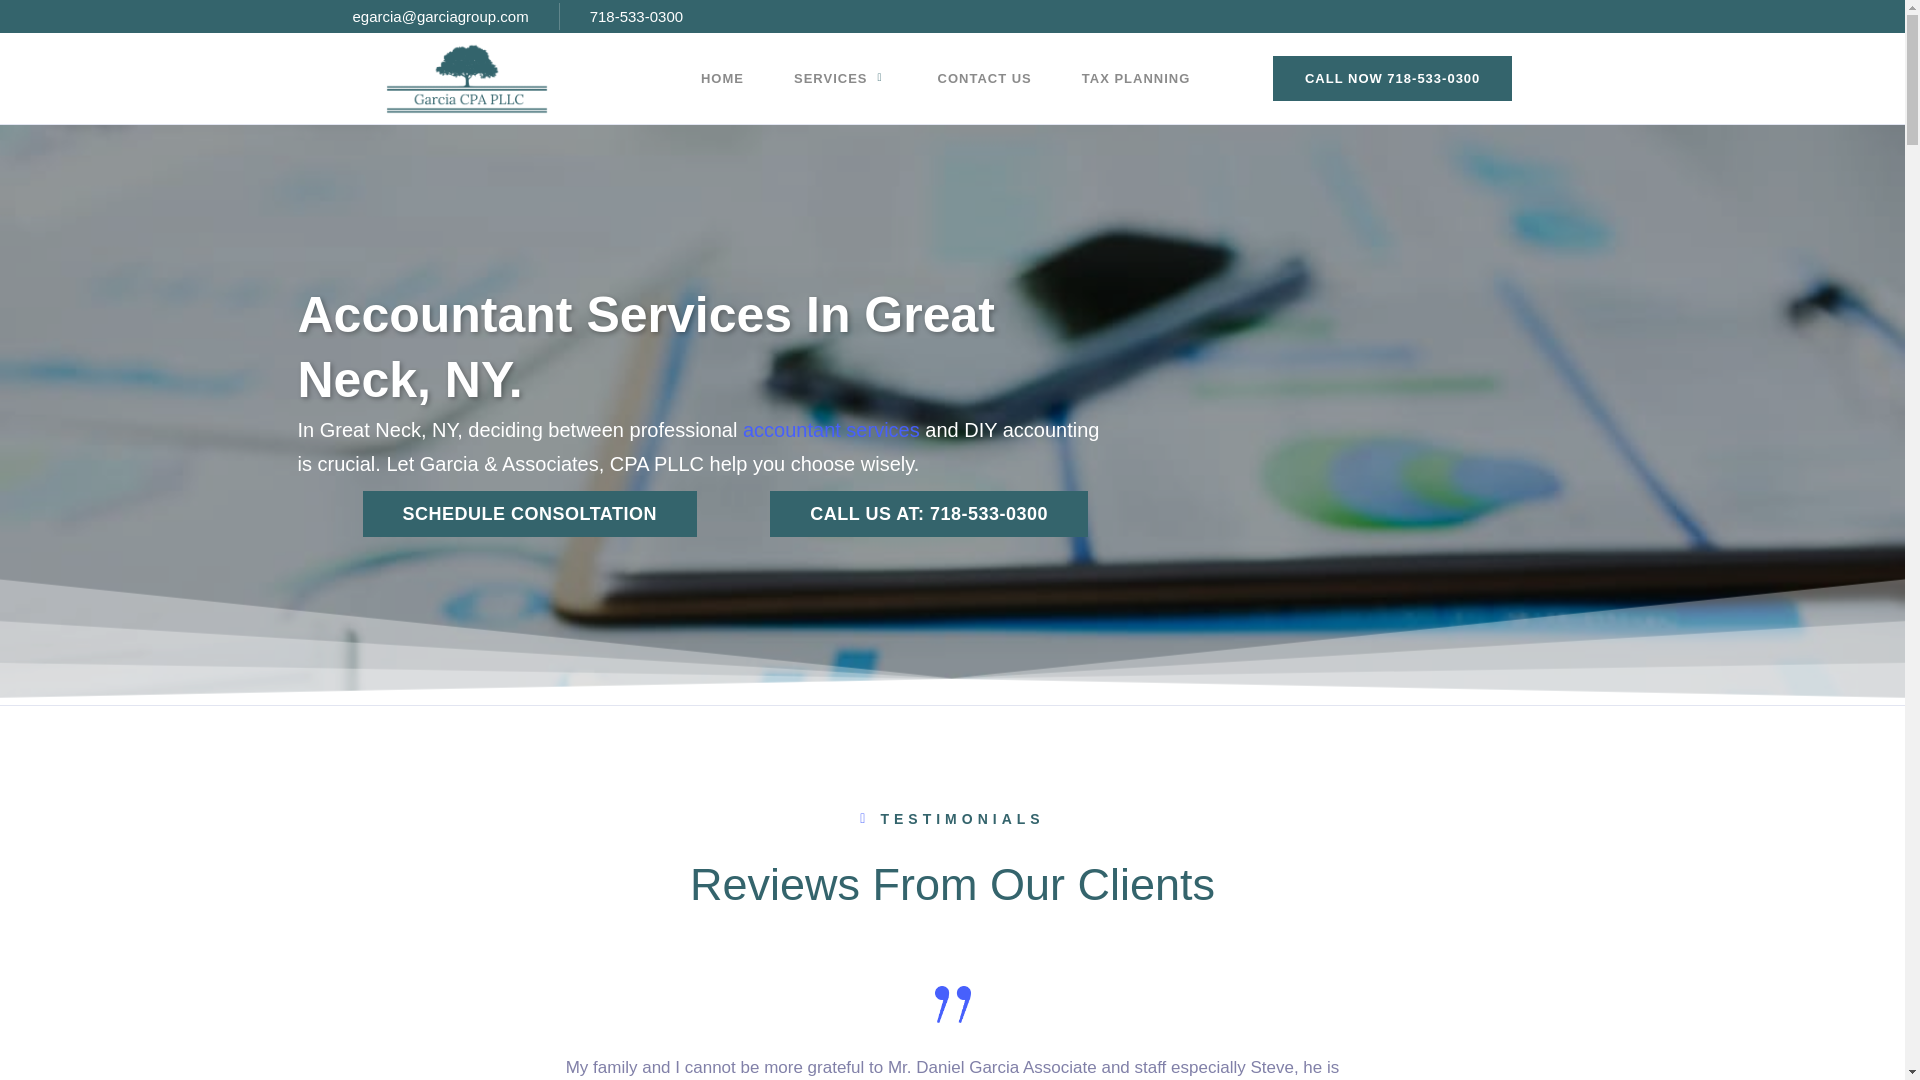 This screenshot has width=1920, height=1080. Describe the element at coordinates (1412, 78) in the screenshot. I see `CALL NOW 718-533-0300` at that location.